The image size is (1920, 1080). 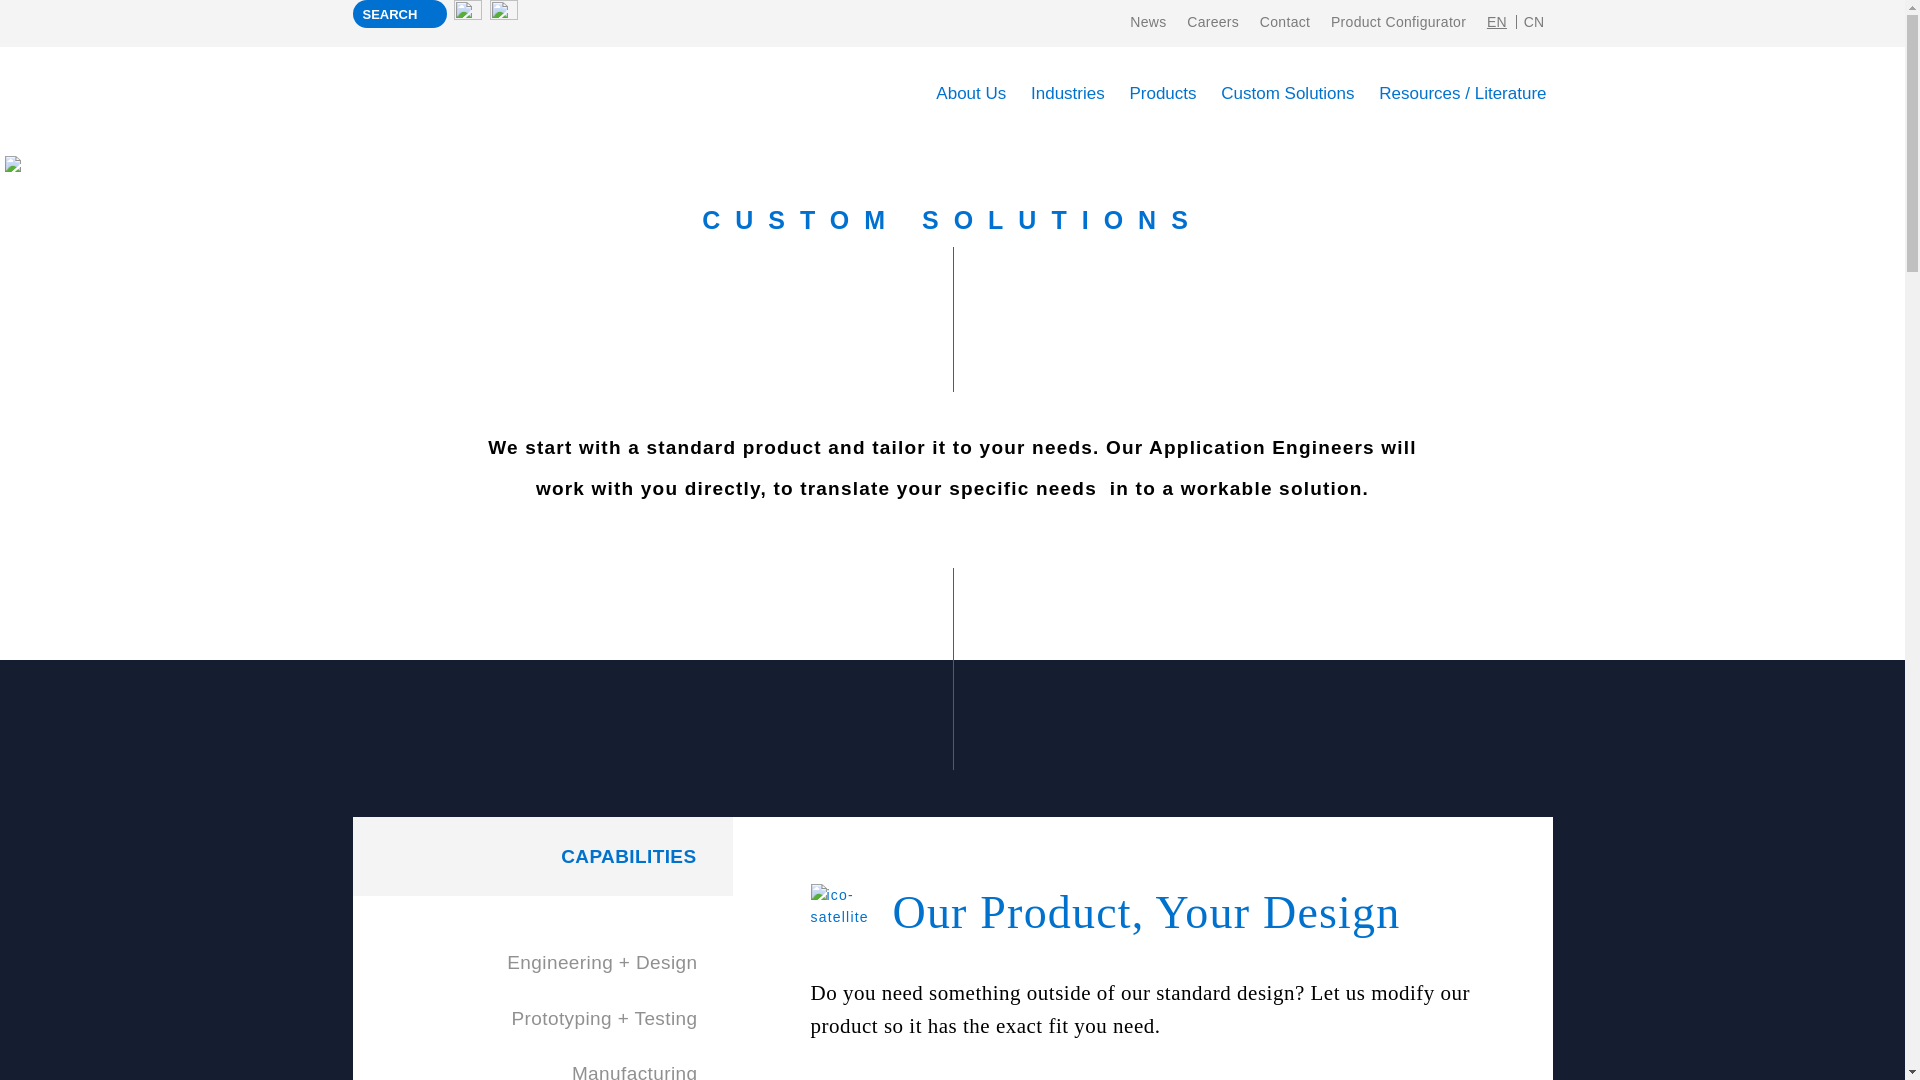 What do you see at coordinates (1287, 92) in the screenshot?
I see `Custom Solutions` at bounding box center [1287, 92].